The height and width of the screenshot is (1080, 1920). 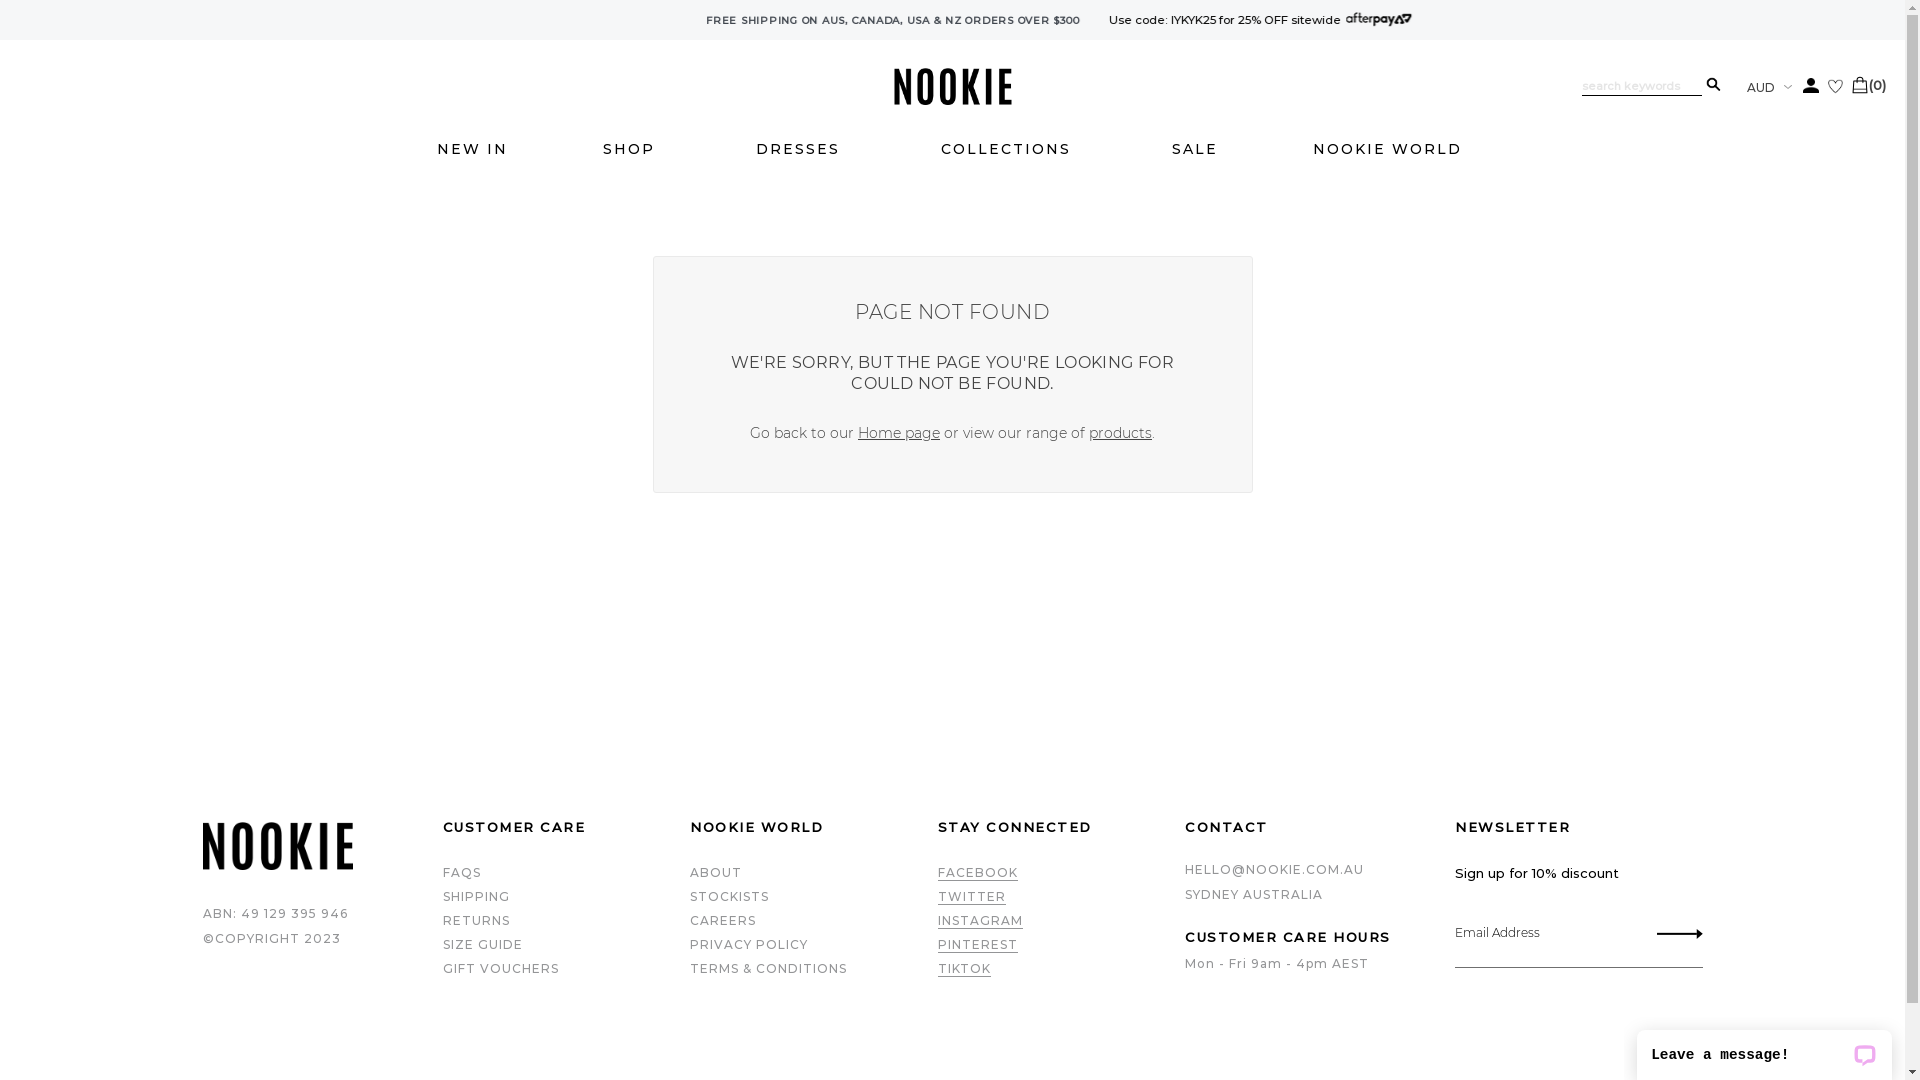 I want to click on NOOKIE WORLD , so click(x=1398, y=150).